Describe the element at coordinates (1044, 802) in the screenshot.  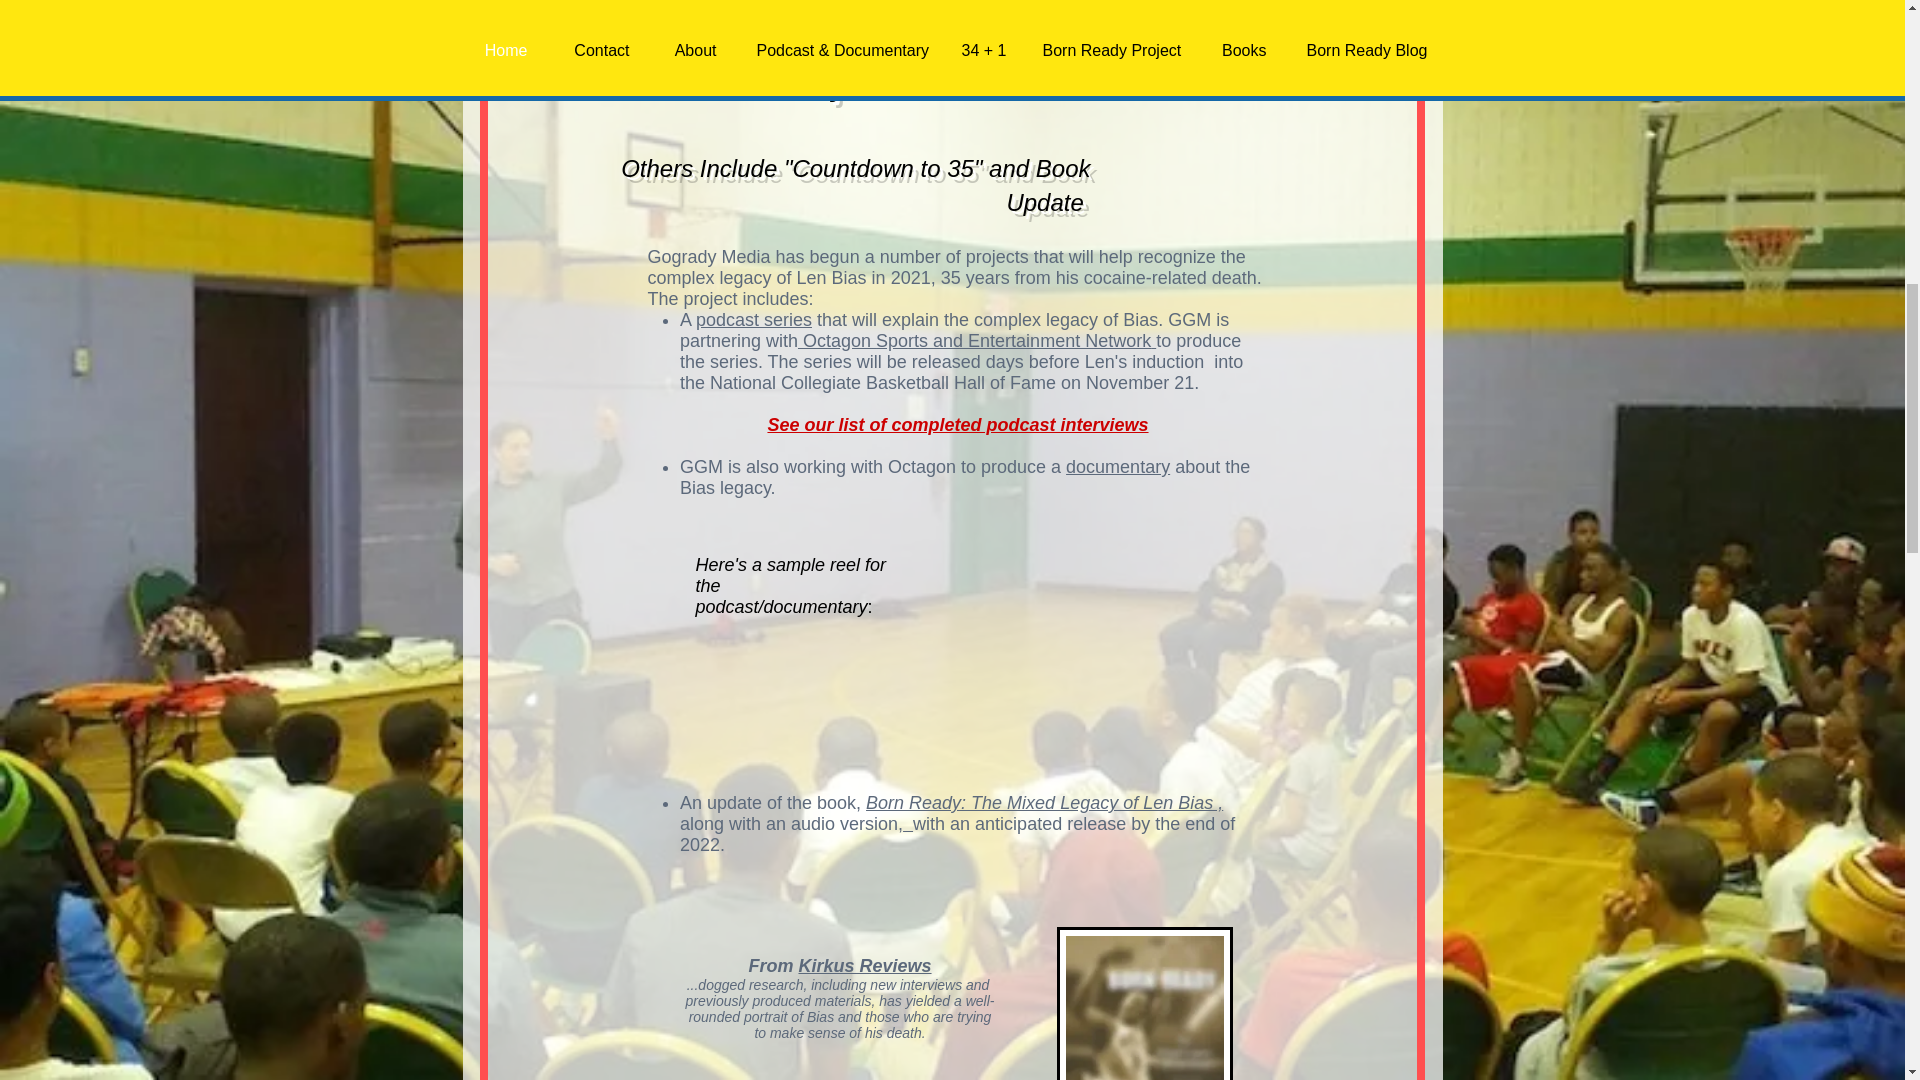
I see `Born Ready: The Mixed Legacy of Len Bias ,` at that location.